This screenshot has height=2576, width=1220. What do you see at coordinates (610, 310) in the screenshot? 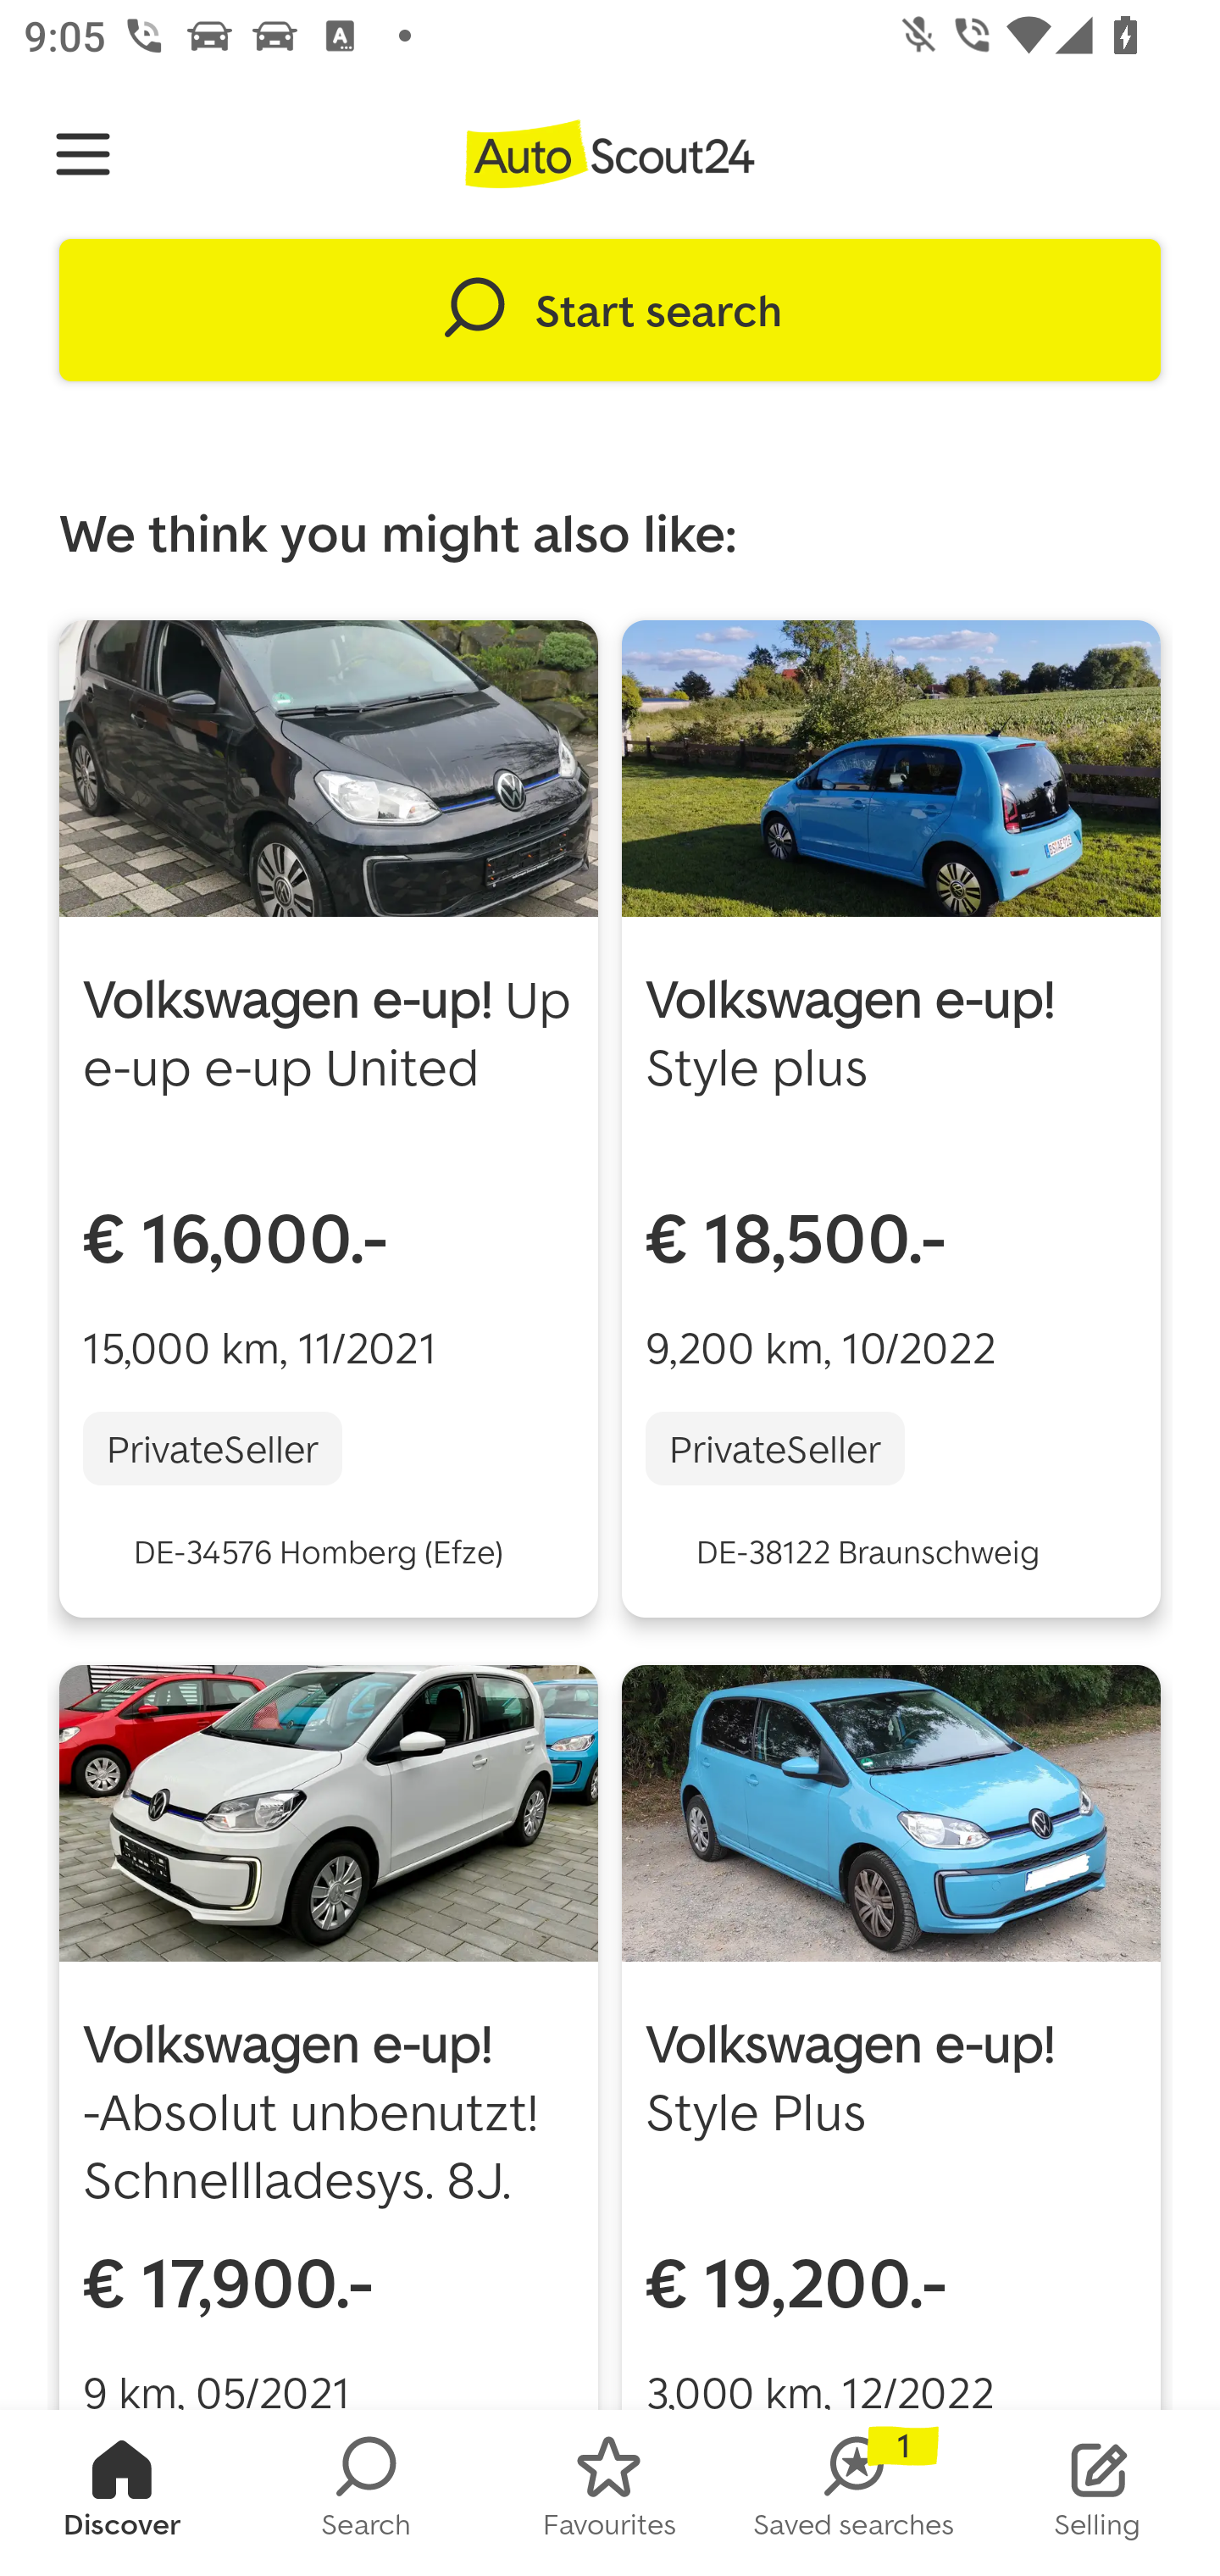
I see `Start search` at bounding box center [610, 310].